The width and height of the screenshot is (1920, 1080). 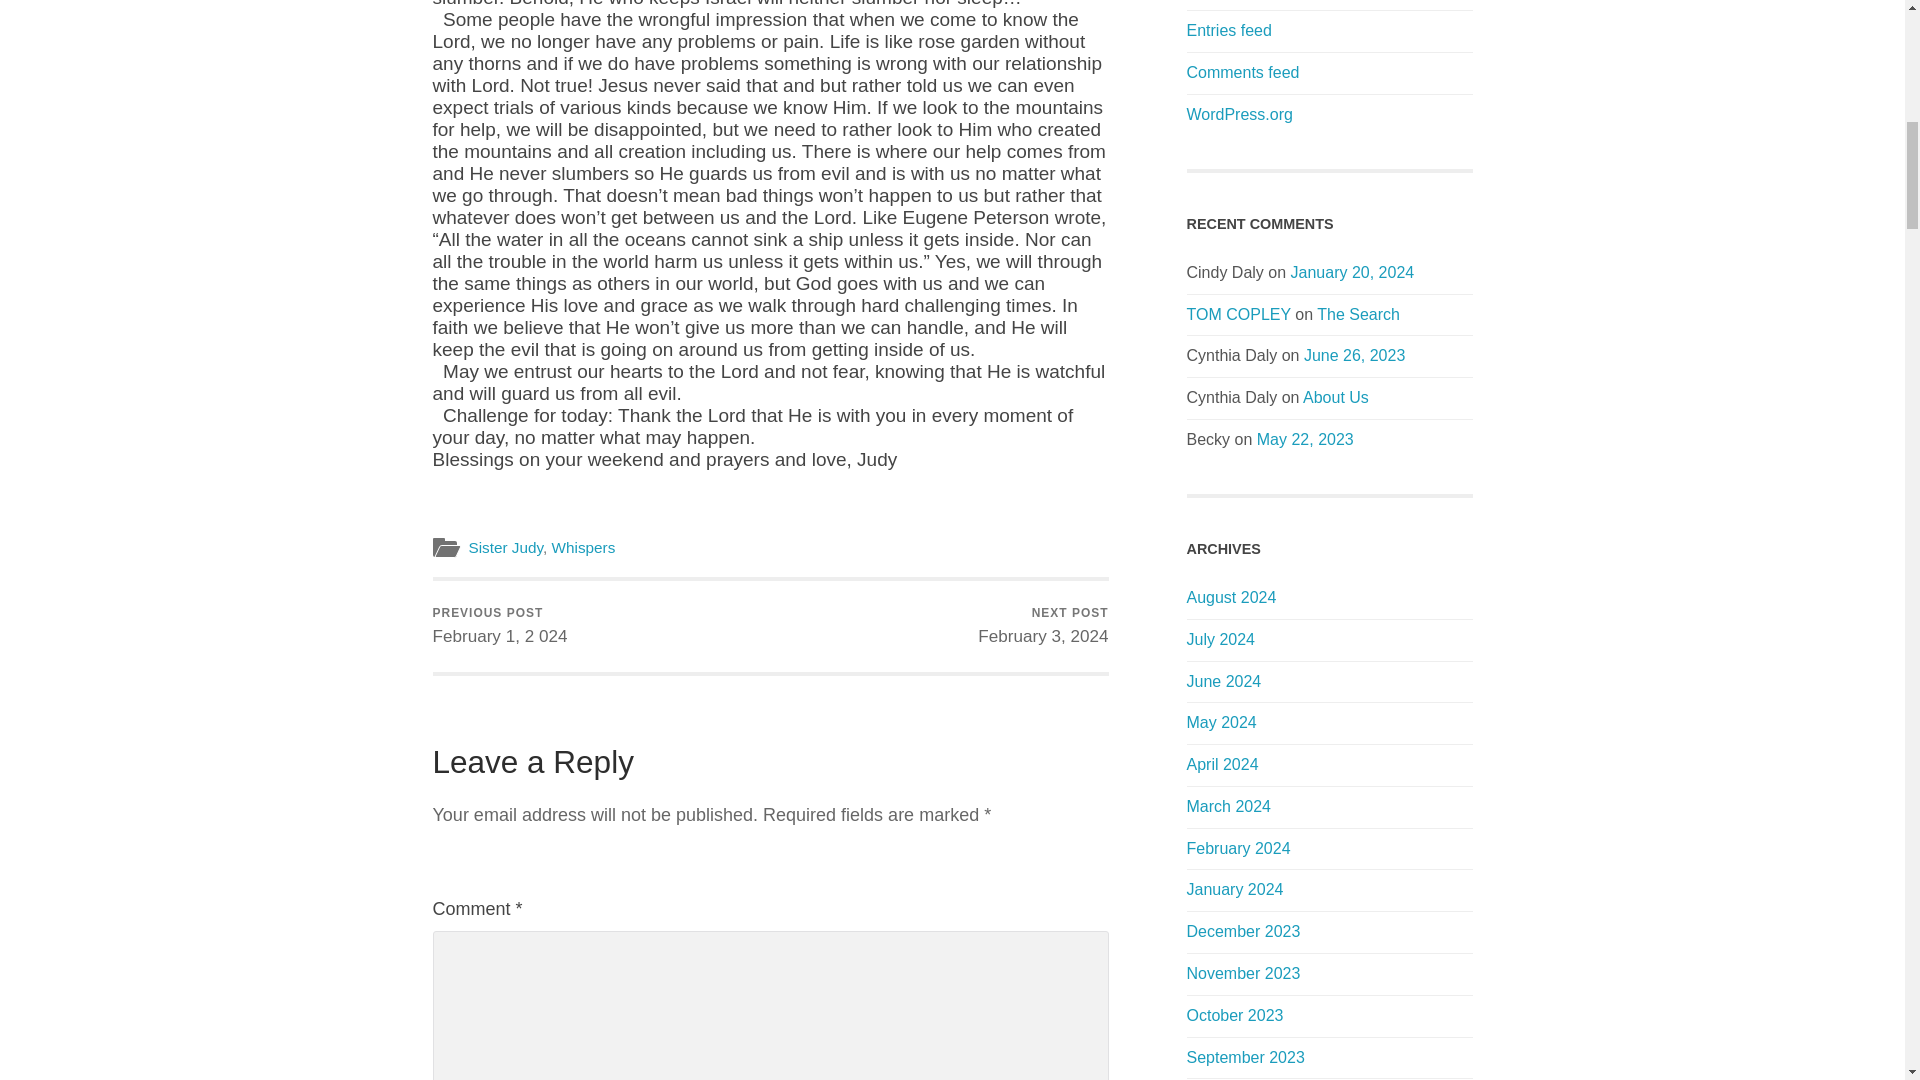 I want to click on January 20, 2024, so click(x=1228, y=30).